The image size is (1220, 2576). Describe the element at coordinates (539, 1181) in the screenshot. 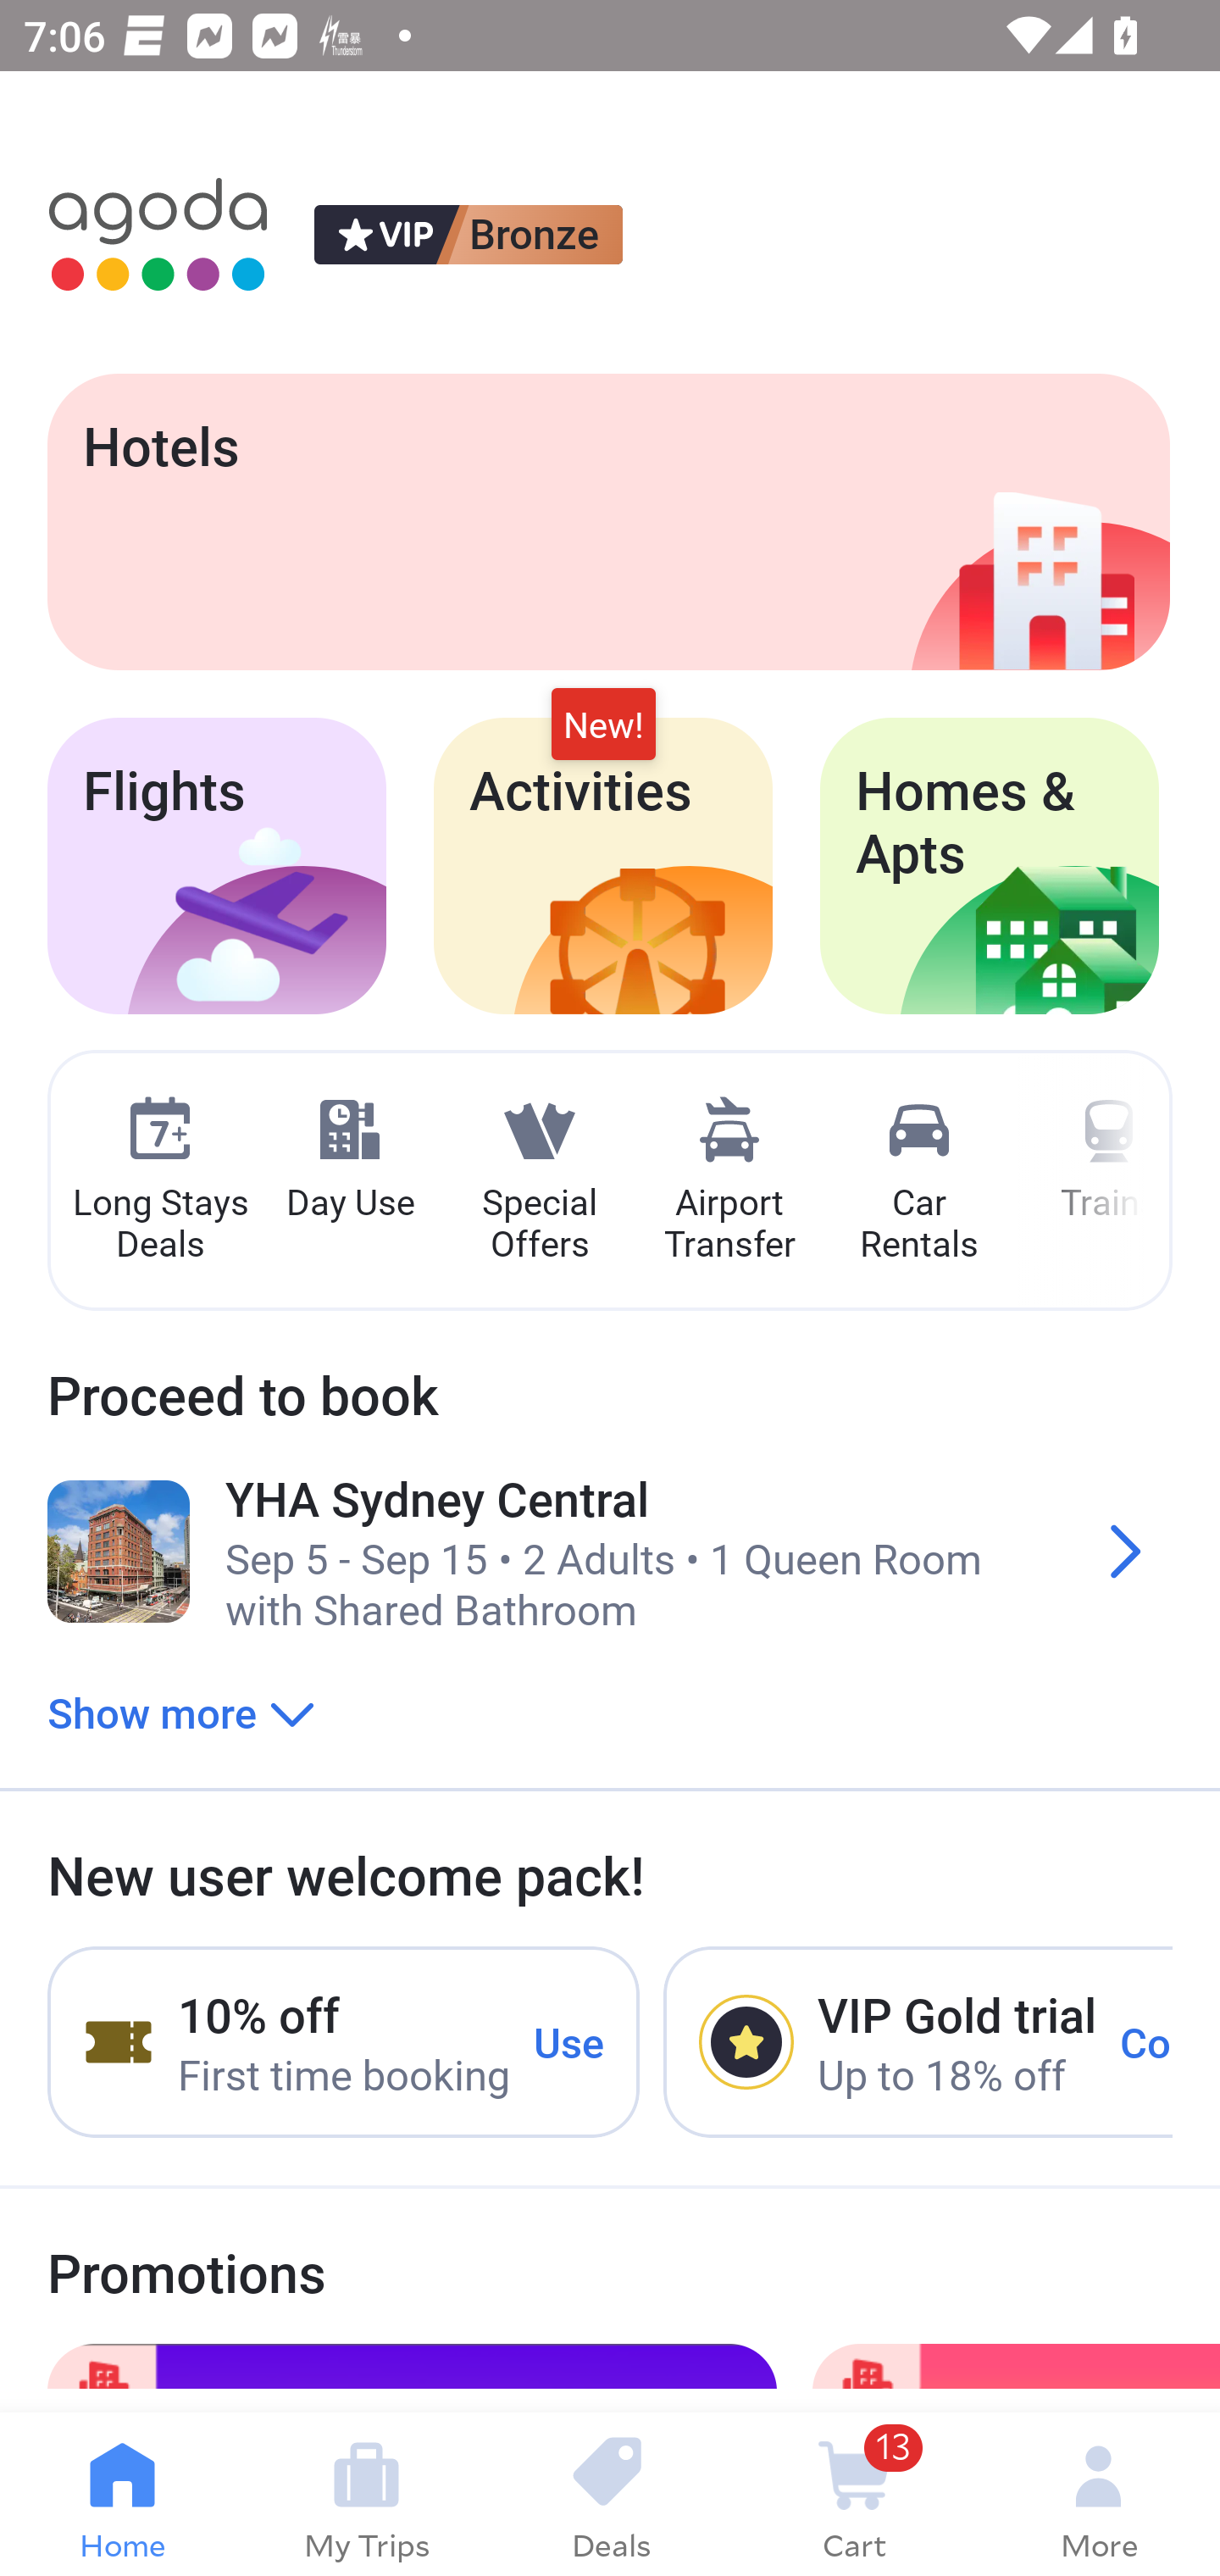

I see `Special Offers` at that location.